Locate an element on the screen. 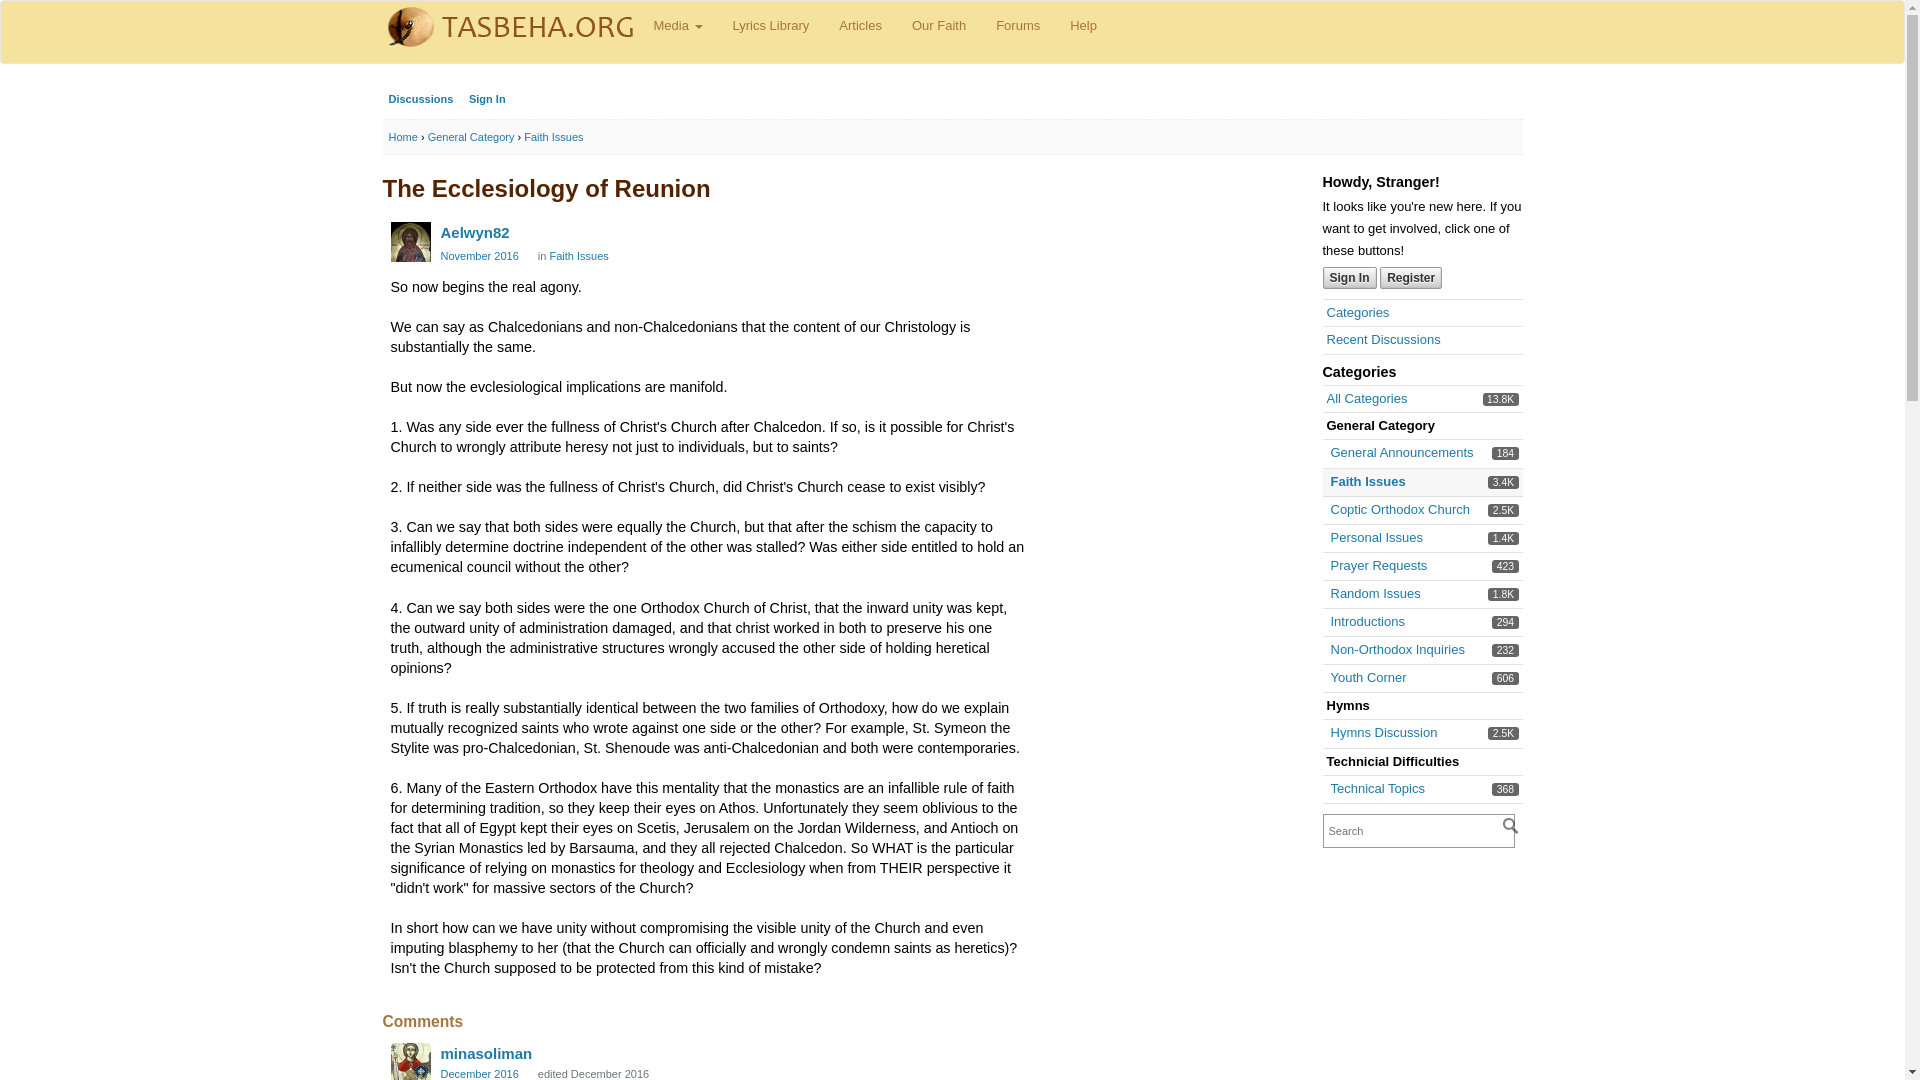 The height and width of the screenshot is (1080, 1920). Edited by minasoliman on December  1, 2016 12:25AM. is located at coordinates (772, 26).